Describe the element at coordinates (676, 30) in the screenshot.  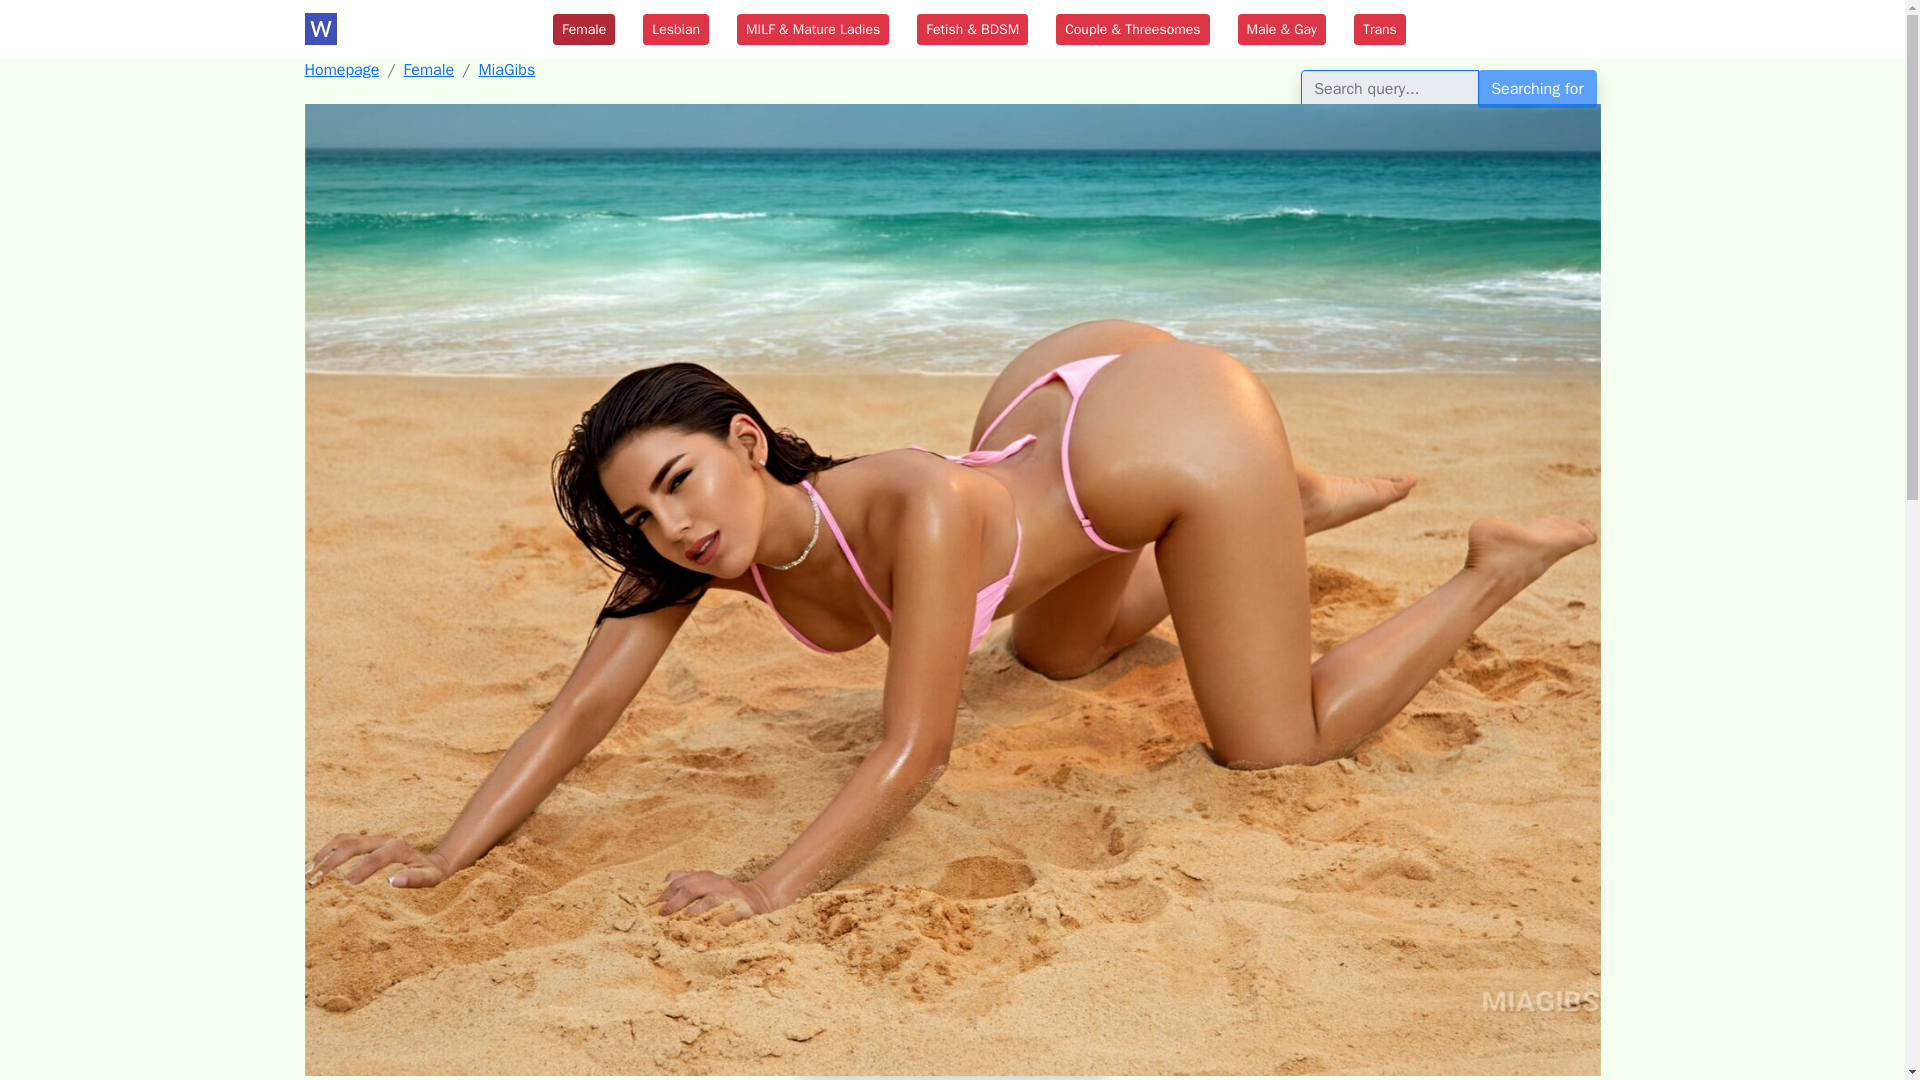
I see `Lesbian` at that location.